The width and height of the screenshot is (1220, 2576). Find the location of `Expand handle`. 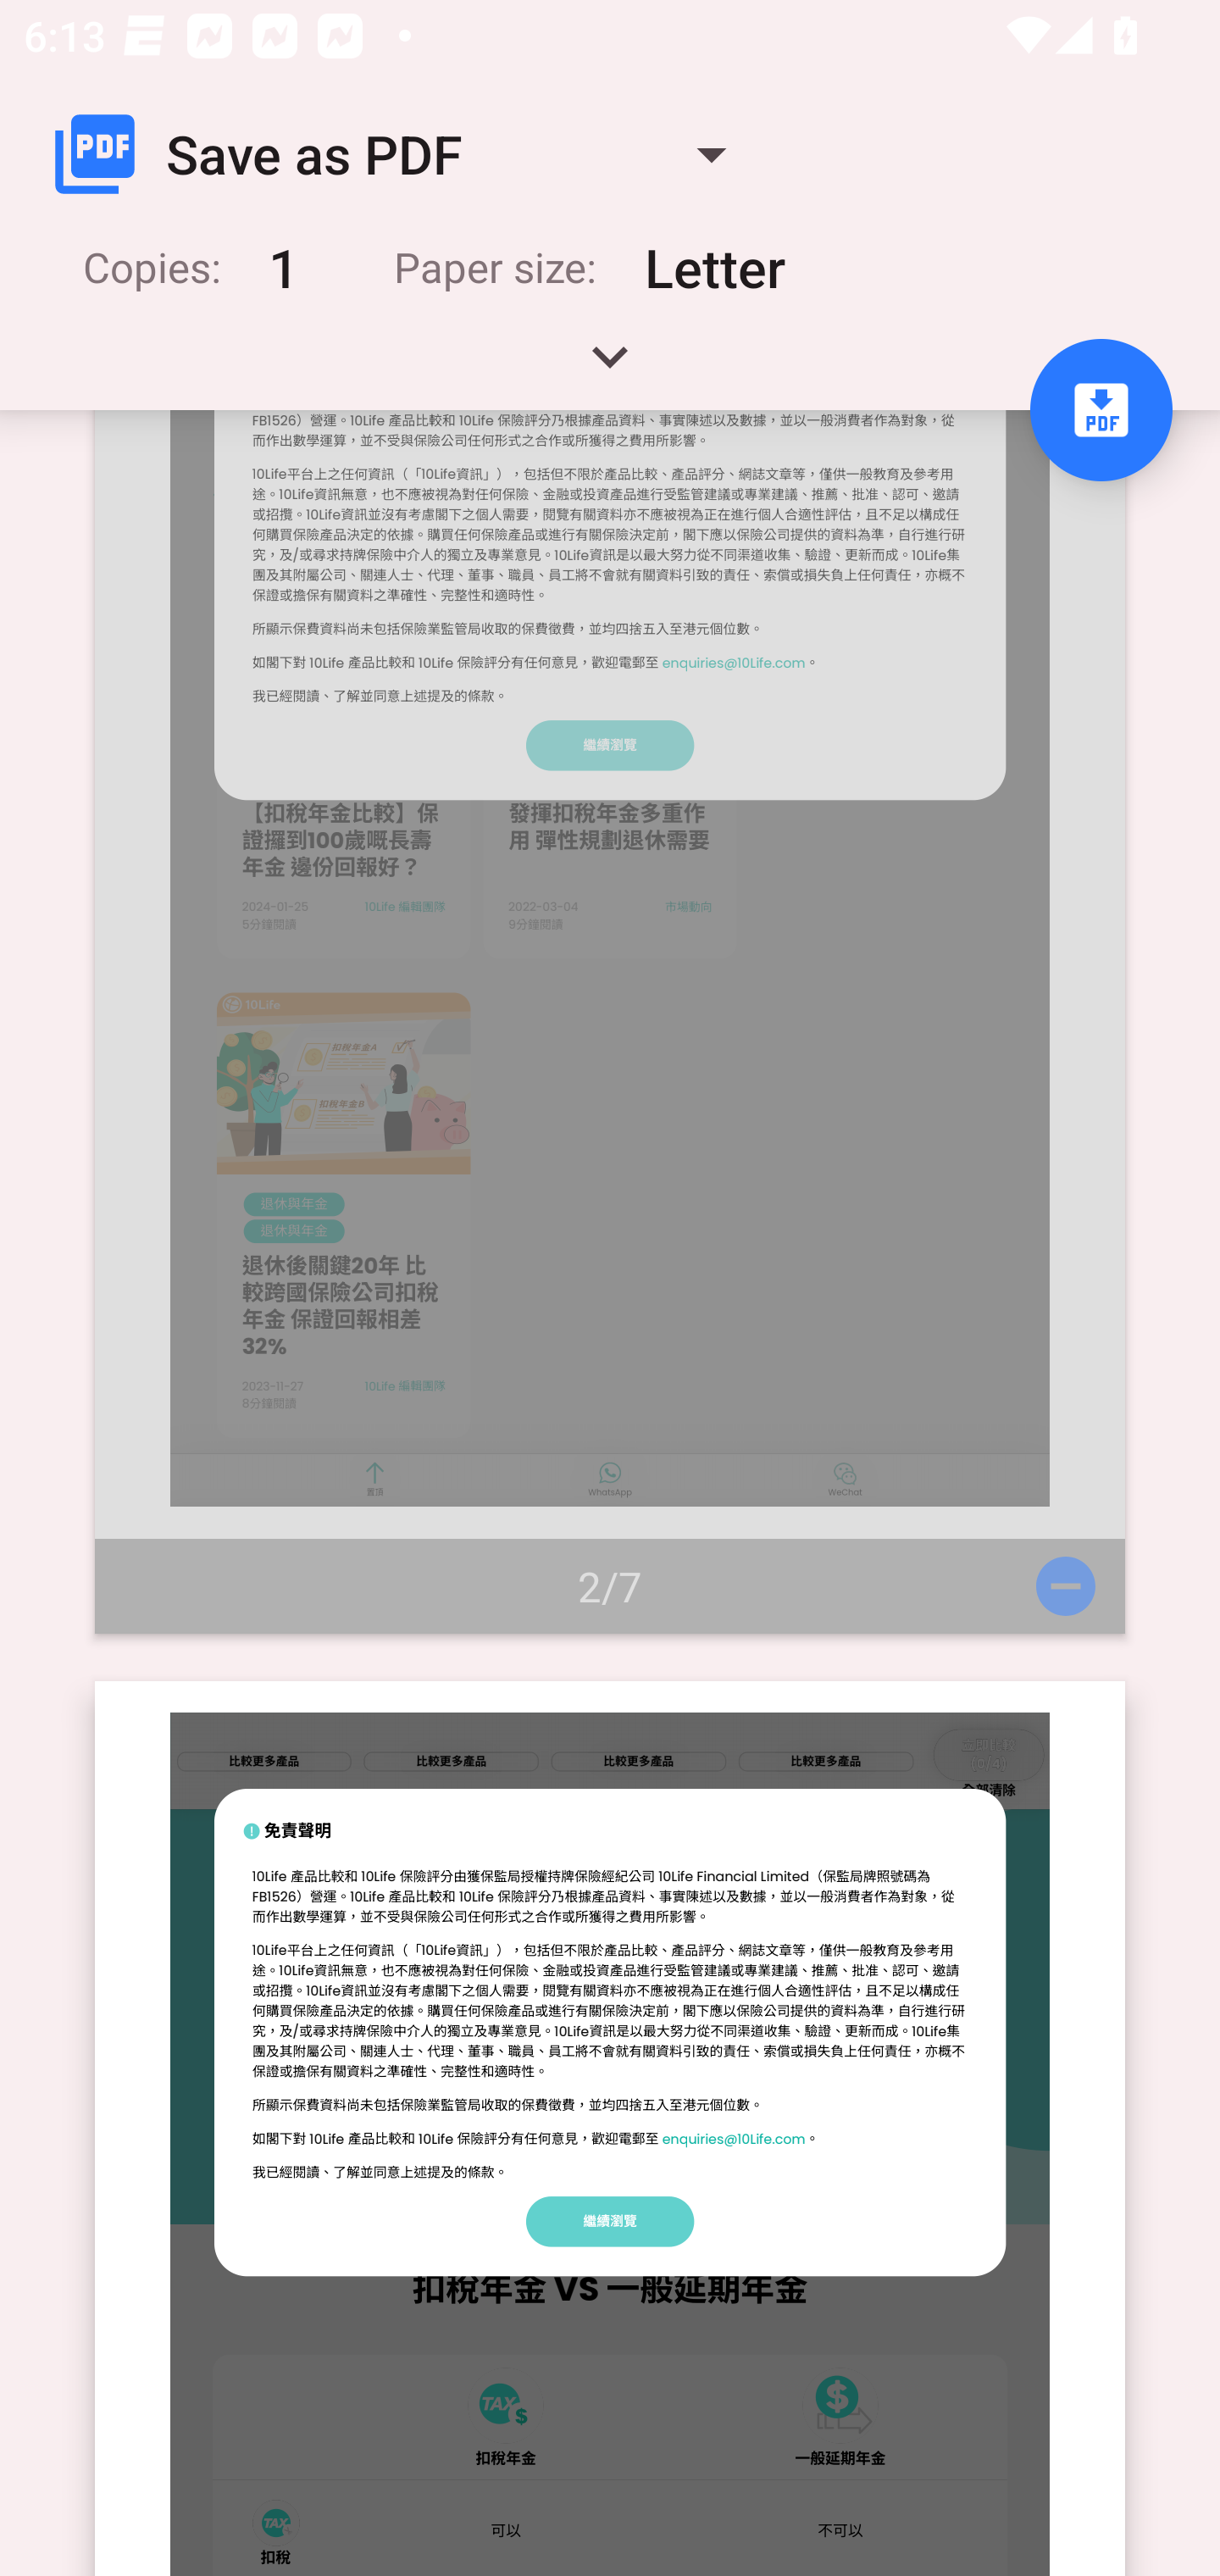

Expand handle is located at coordinates (610, 368).